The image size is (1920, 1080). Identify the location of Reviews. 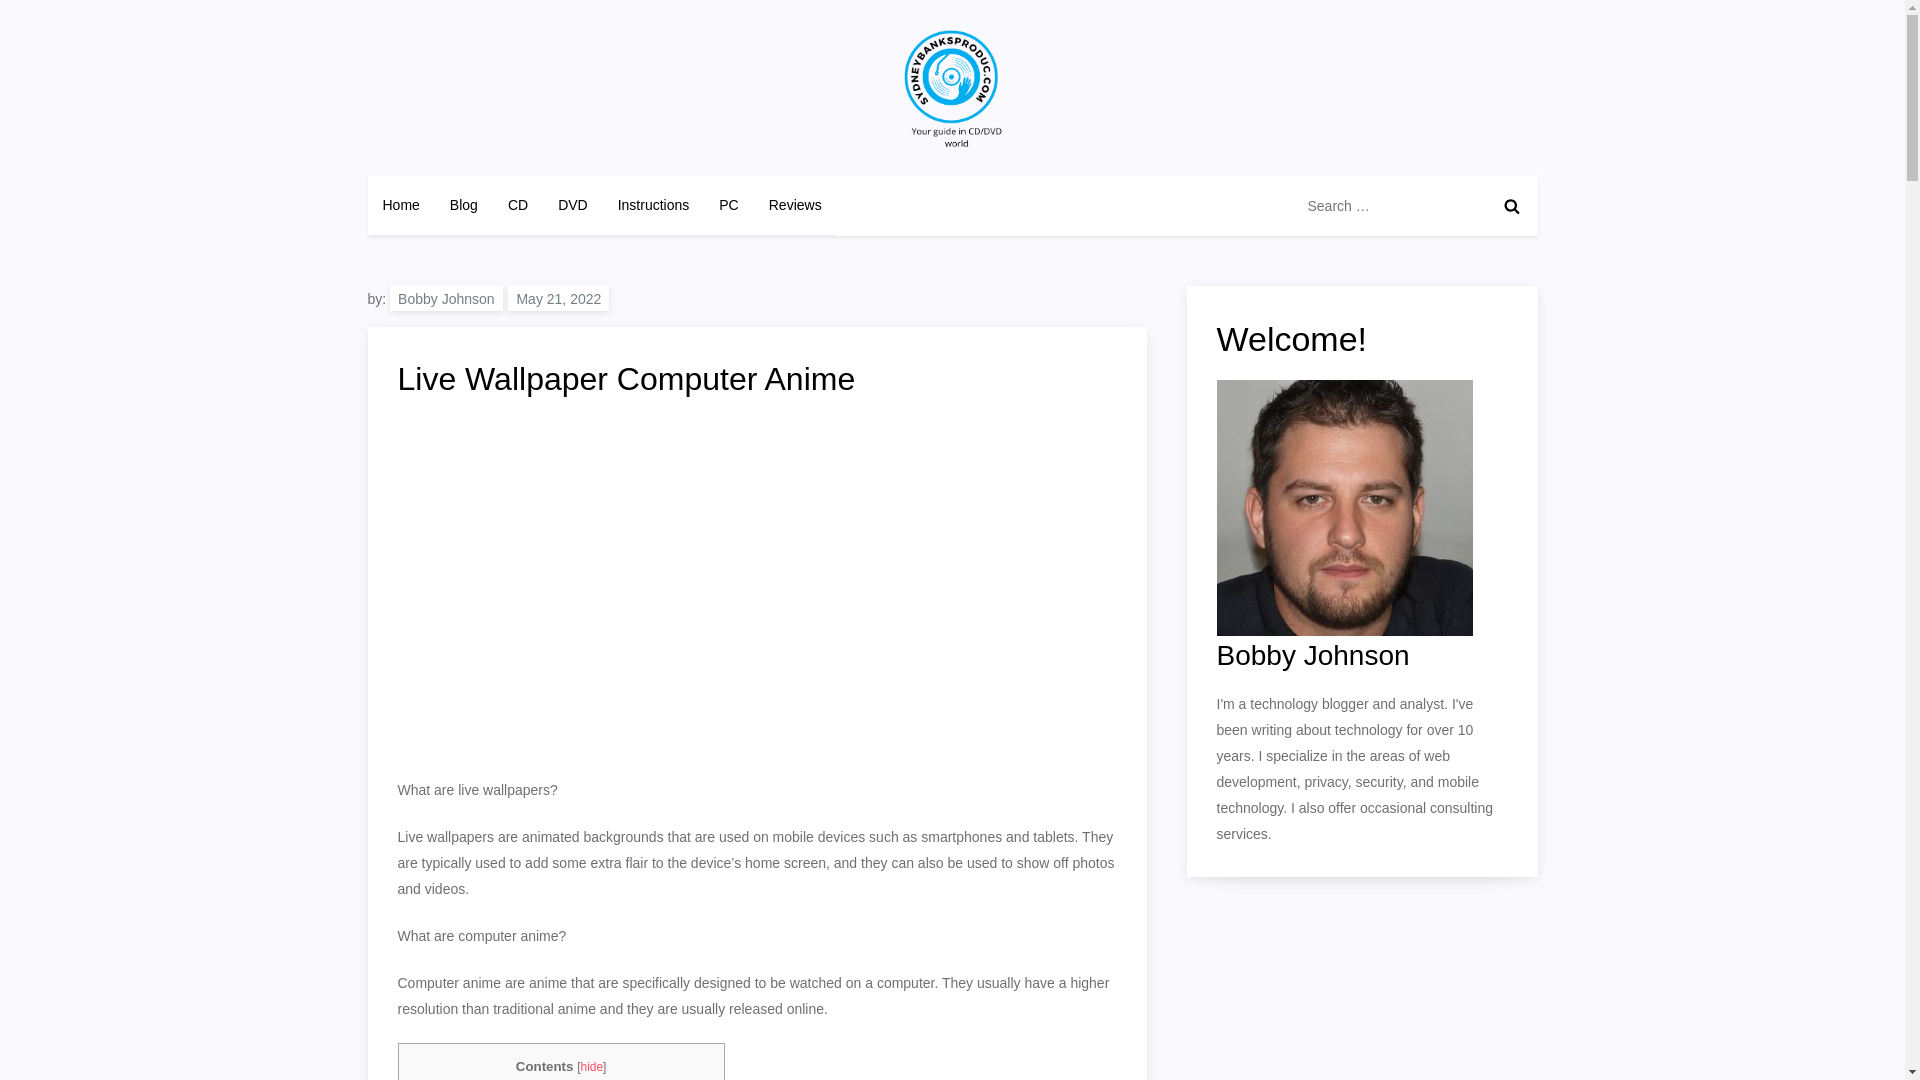
(796, 204).